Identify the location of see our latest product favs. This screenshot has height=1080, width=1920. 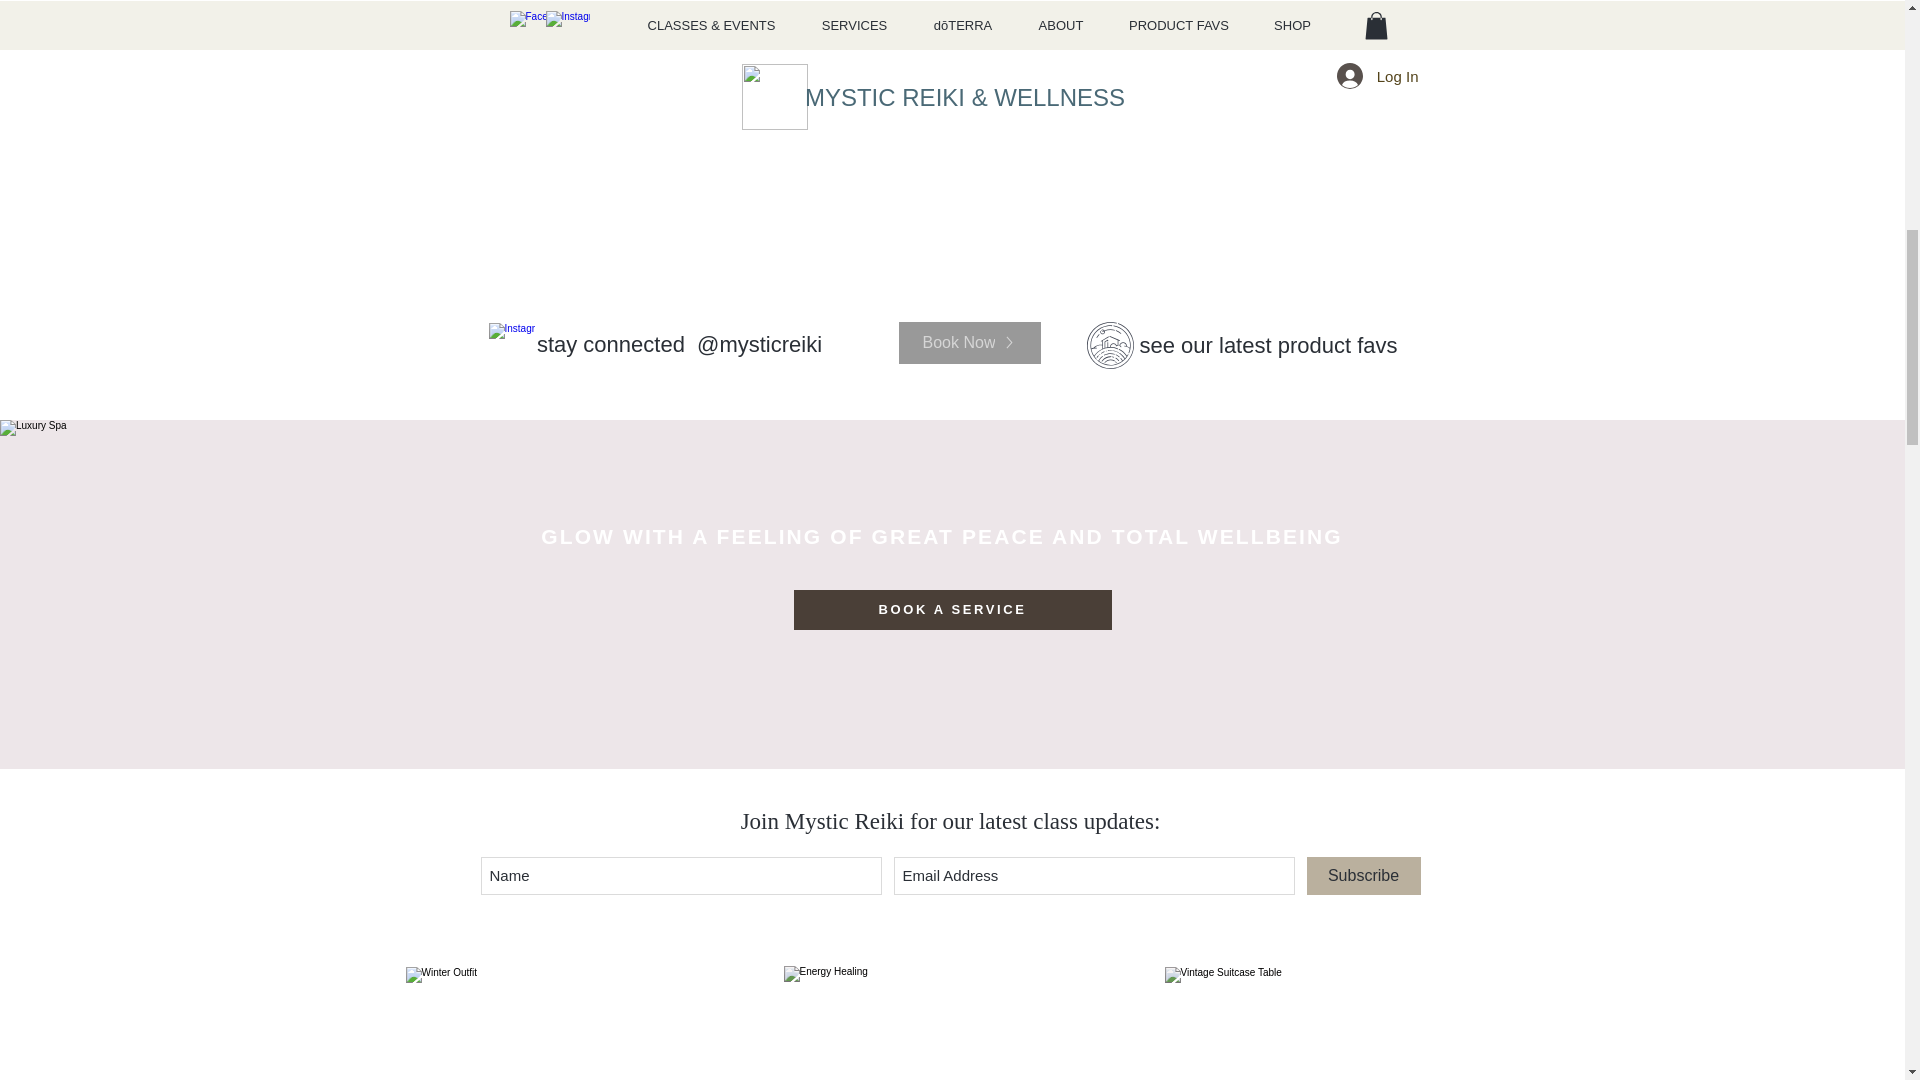
(1268, 344).